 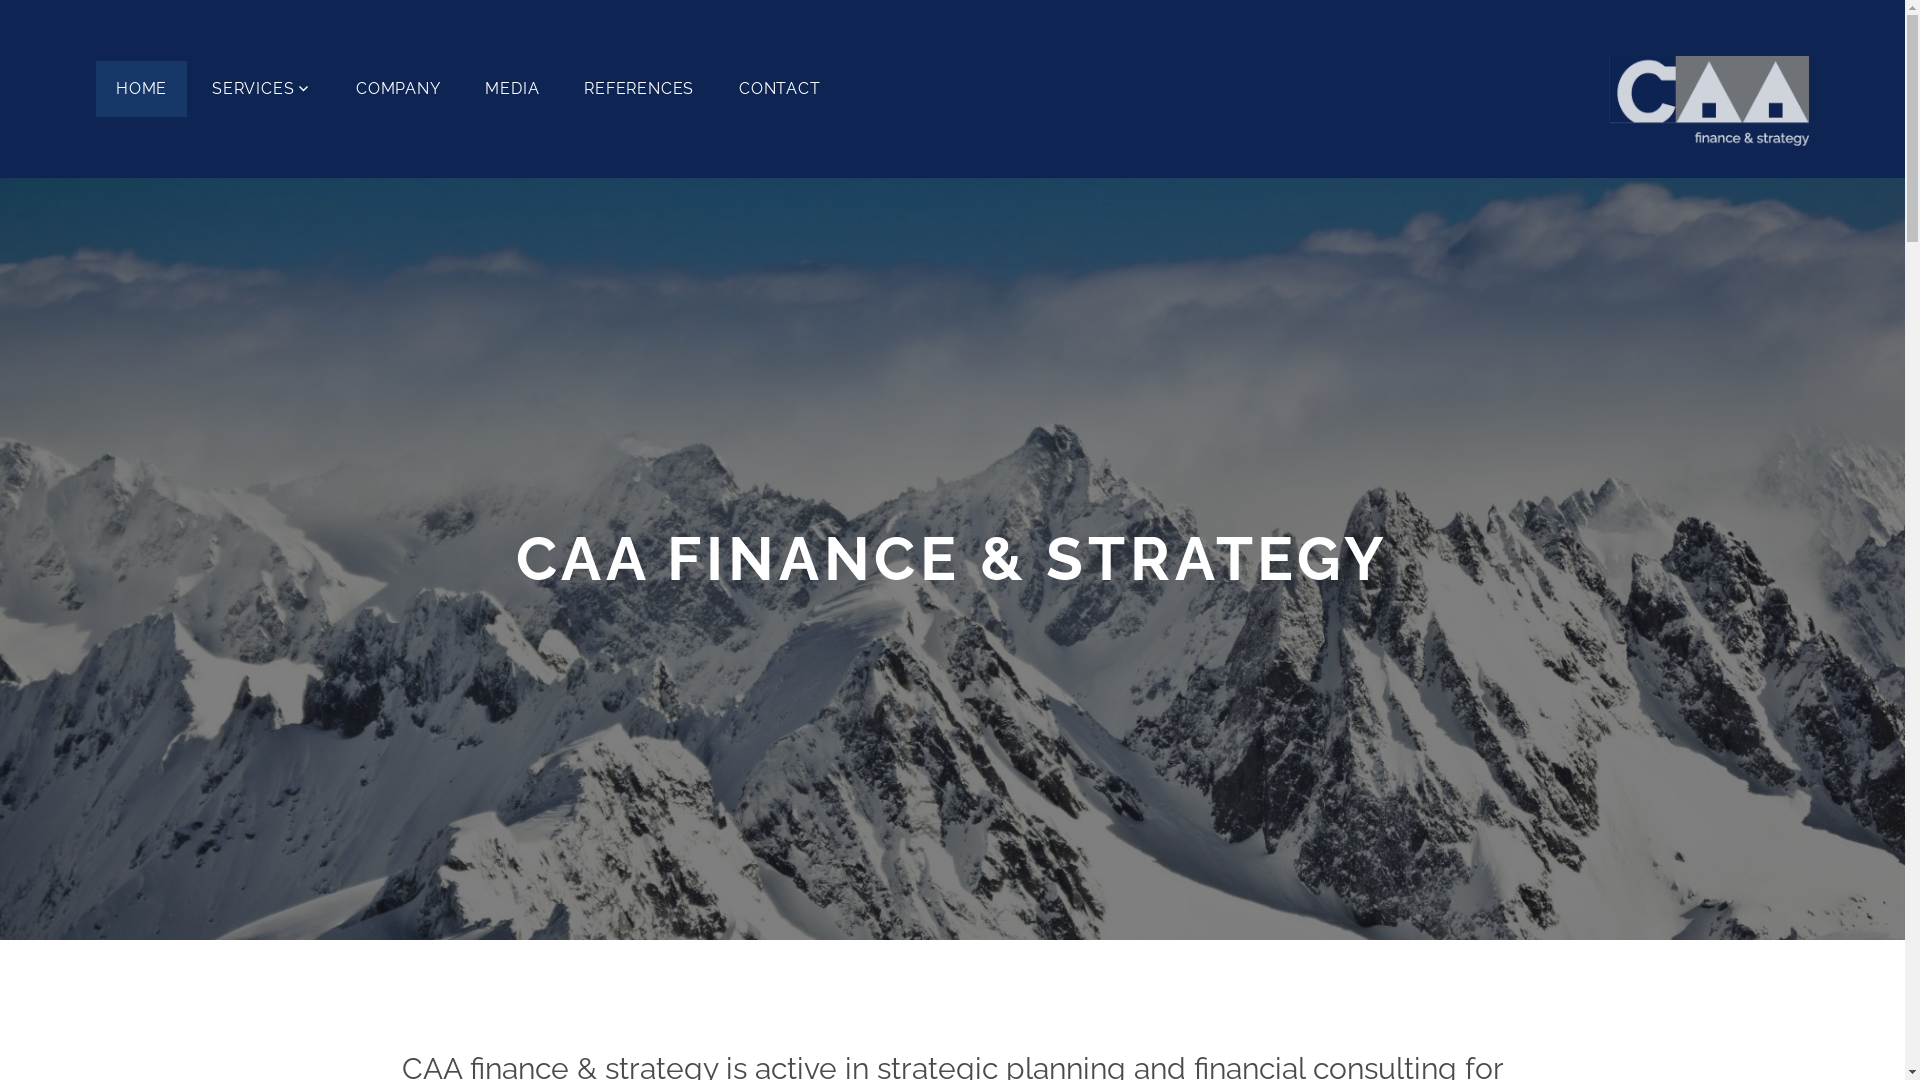 What do you see at coordinates (262, 89) in the screenshot?
I see `SERVICES` at bounding box center [262, 89].